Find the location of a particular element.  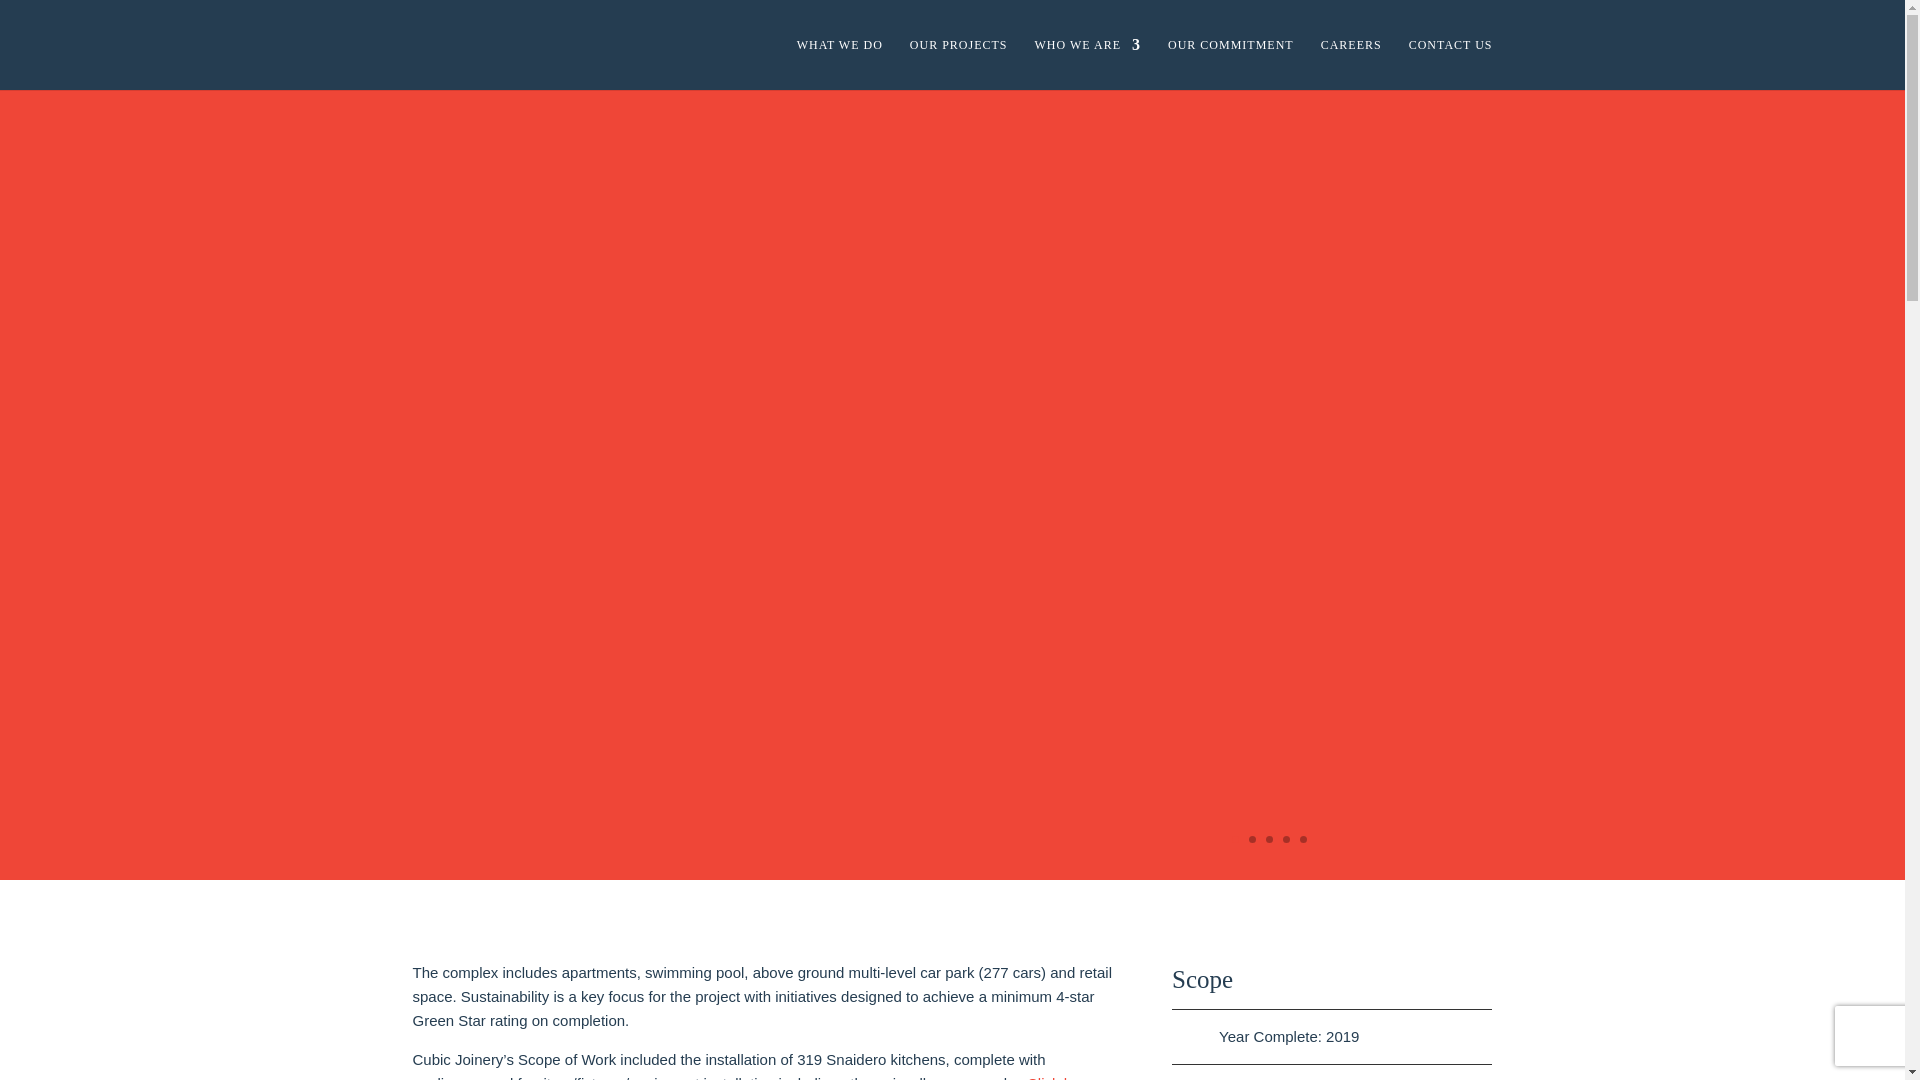

OUR COMMITMENT is located at coordinates (1230, 63).